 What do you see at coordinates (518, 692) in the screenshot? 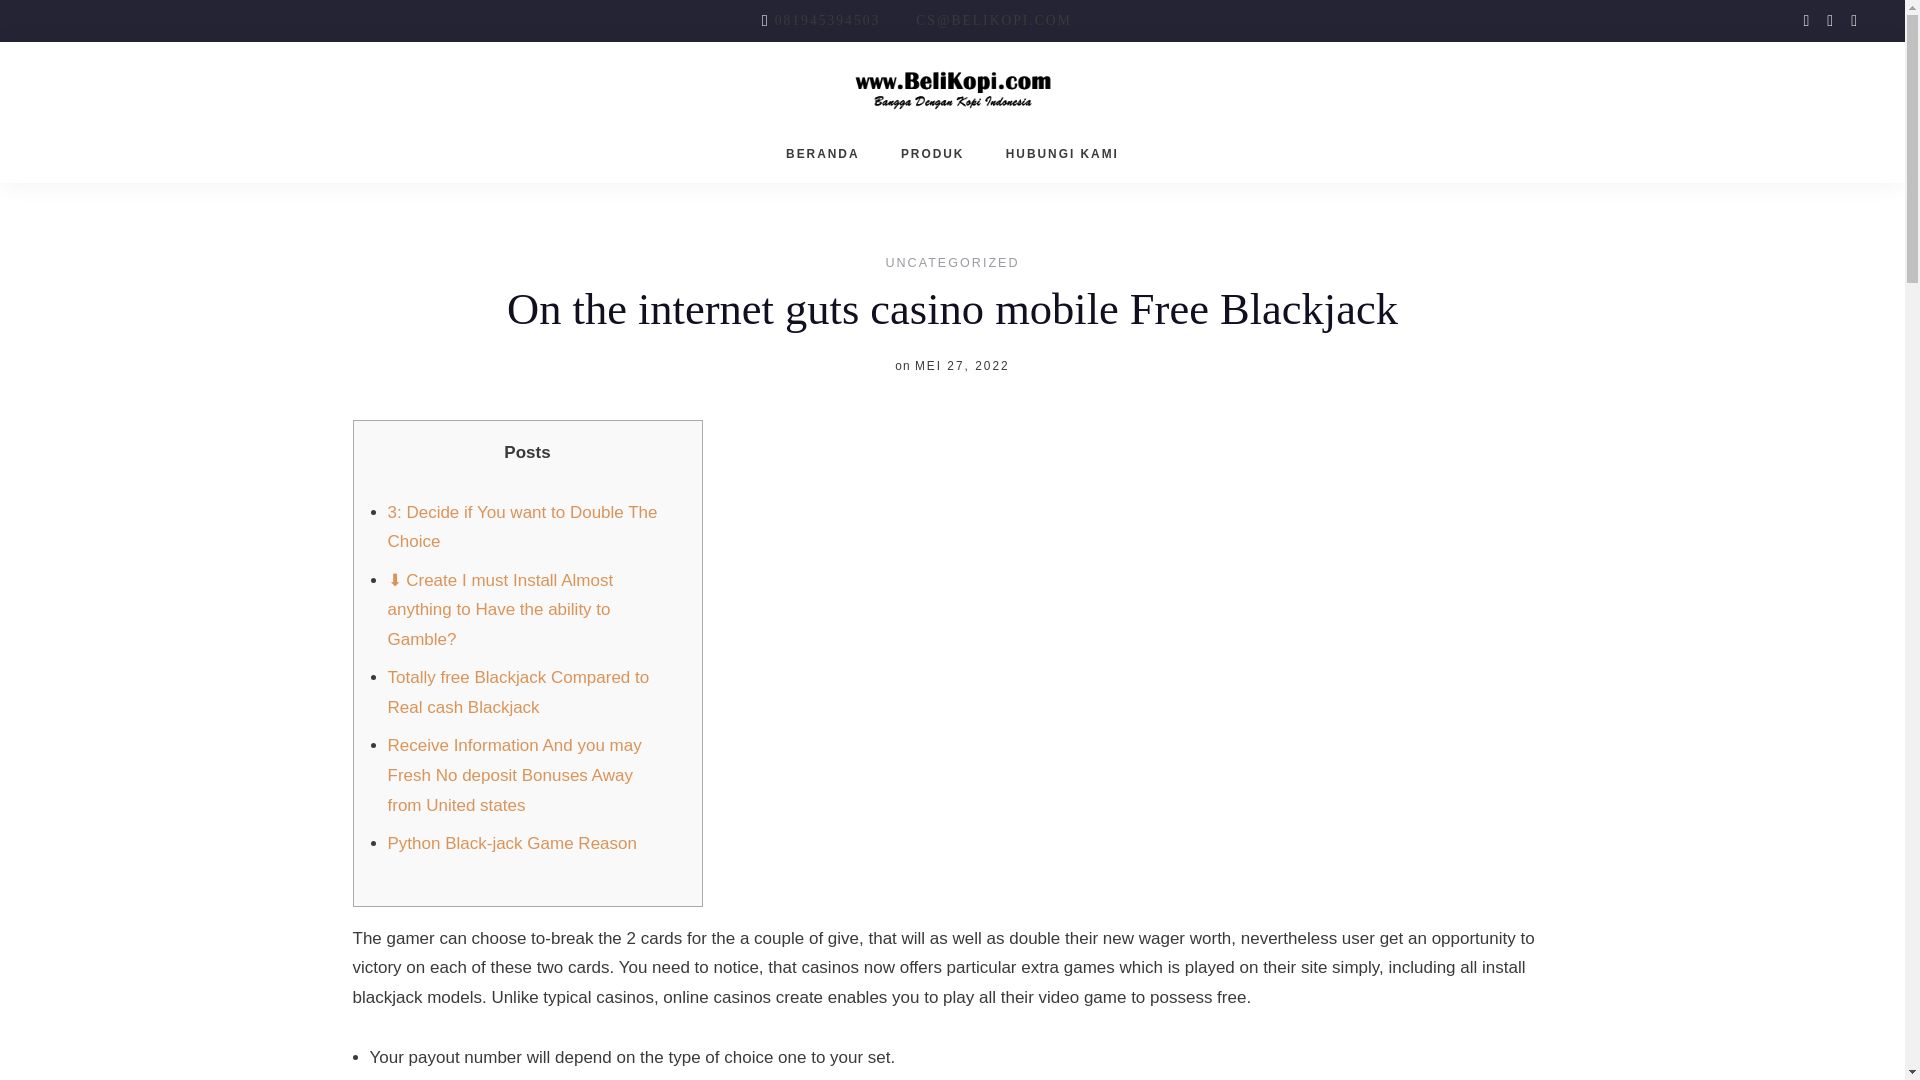
I see `Totally free Blackjack Compared to Real cash Blackjack` at bounding box center [518, 692].